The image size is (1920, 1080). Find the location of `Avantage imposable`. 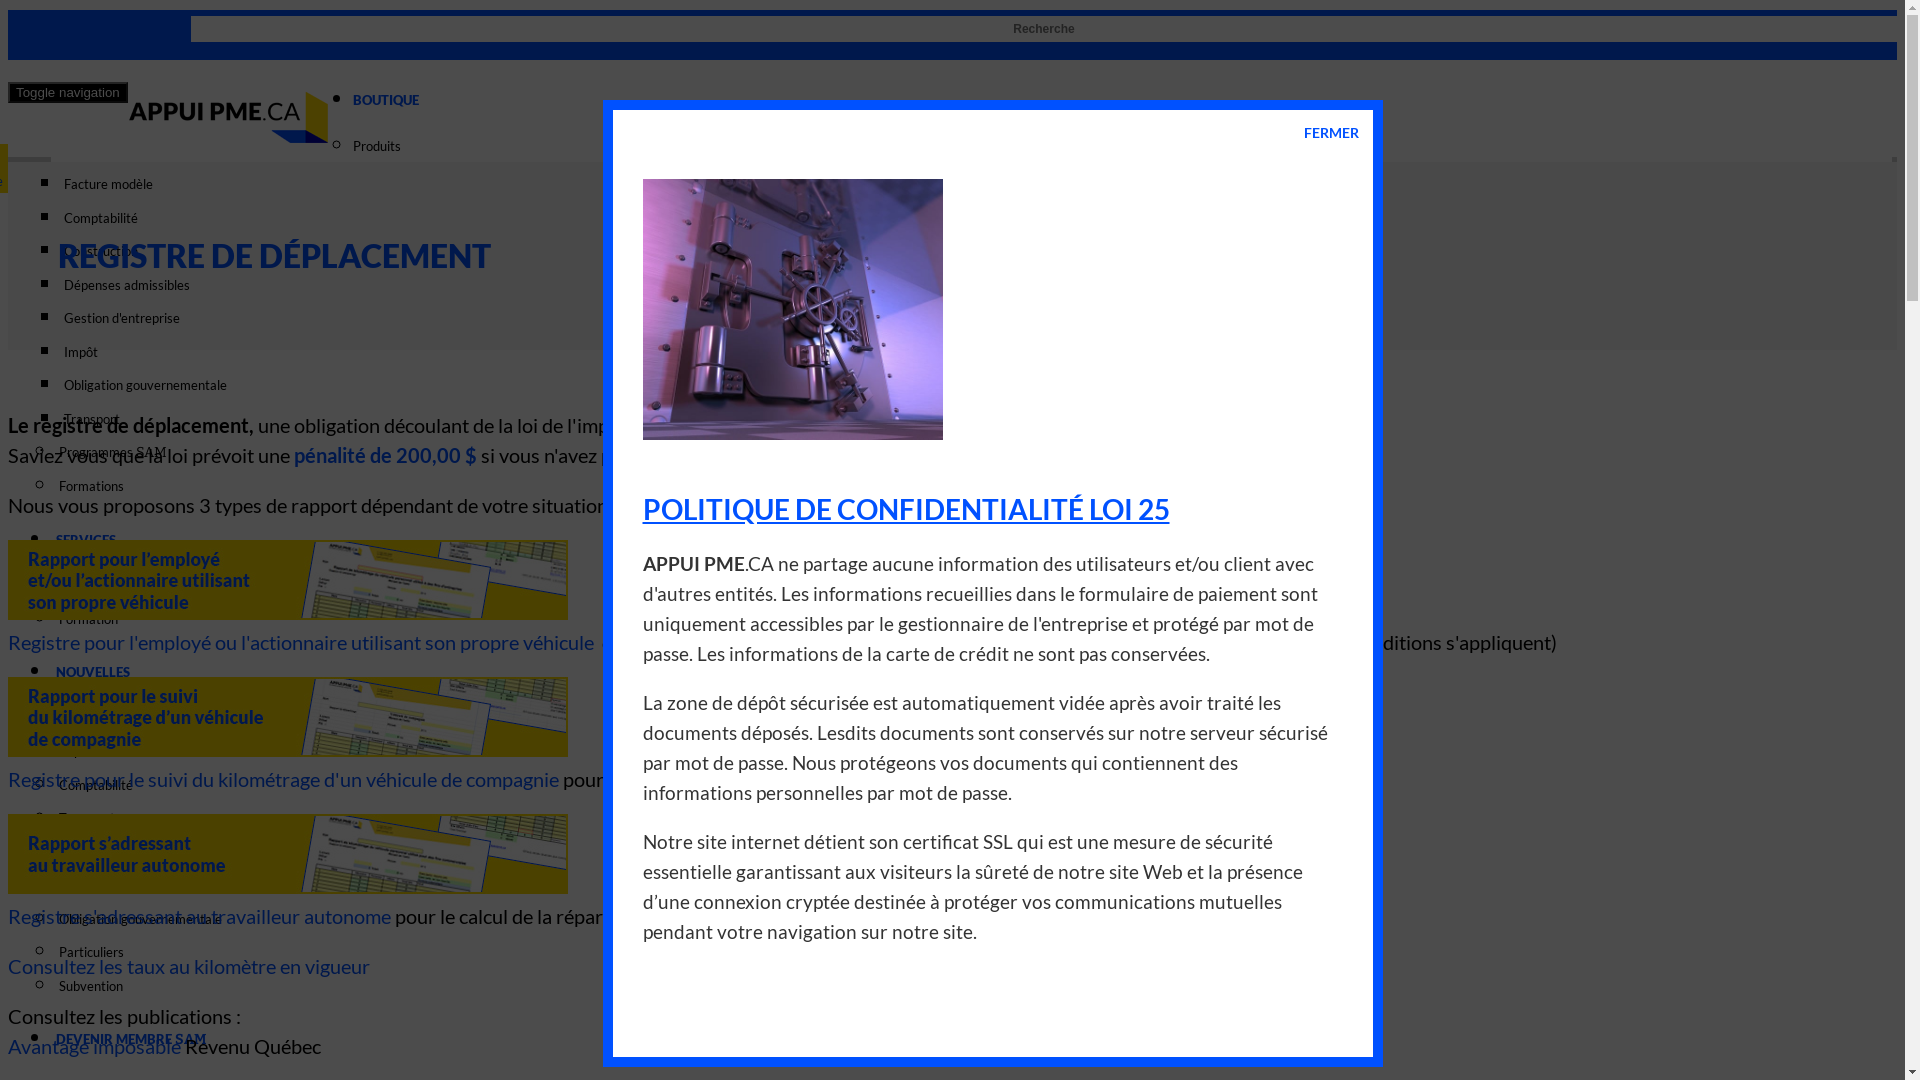

Avantage imposable is located at coordinates (94, 1046).